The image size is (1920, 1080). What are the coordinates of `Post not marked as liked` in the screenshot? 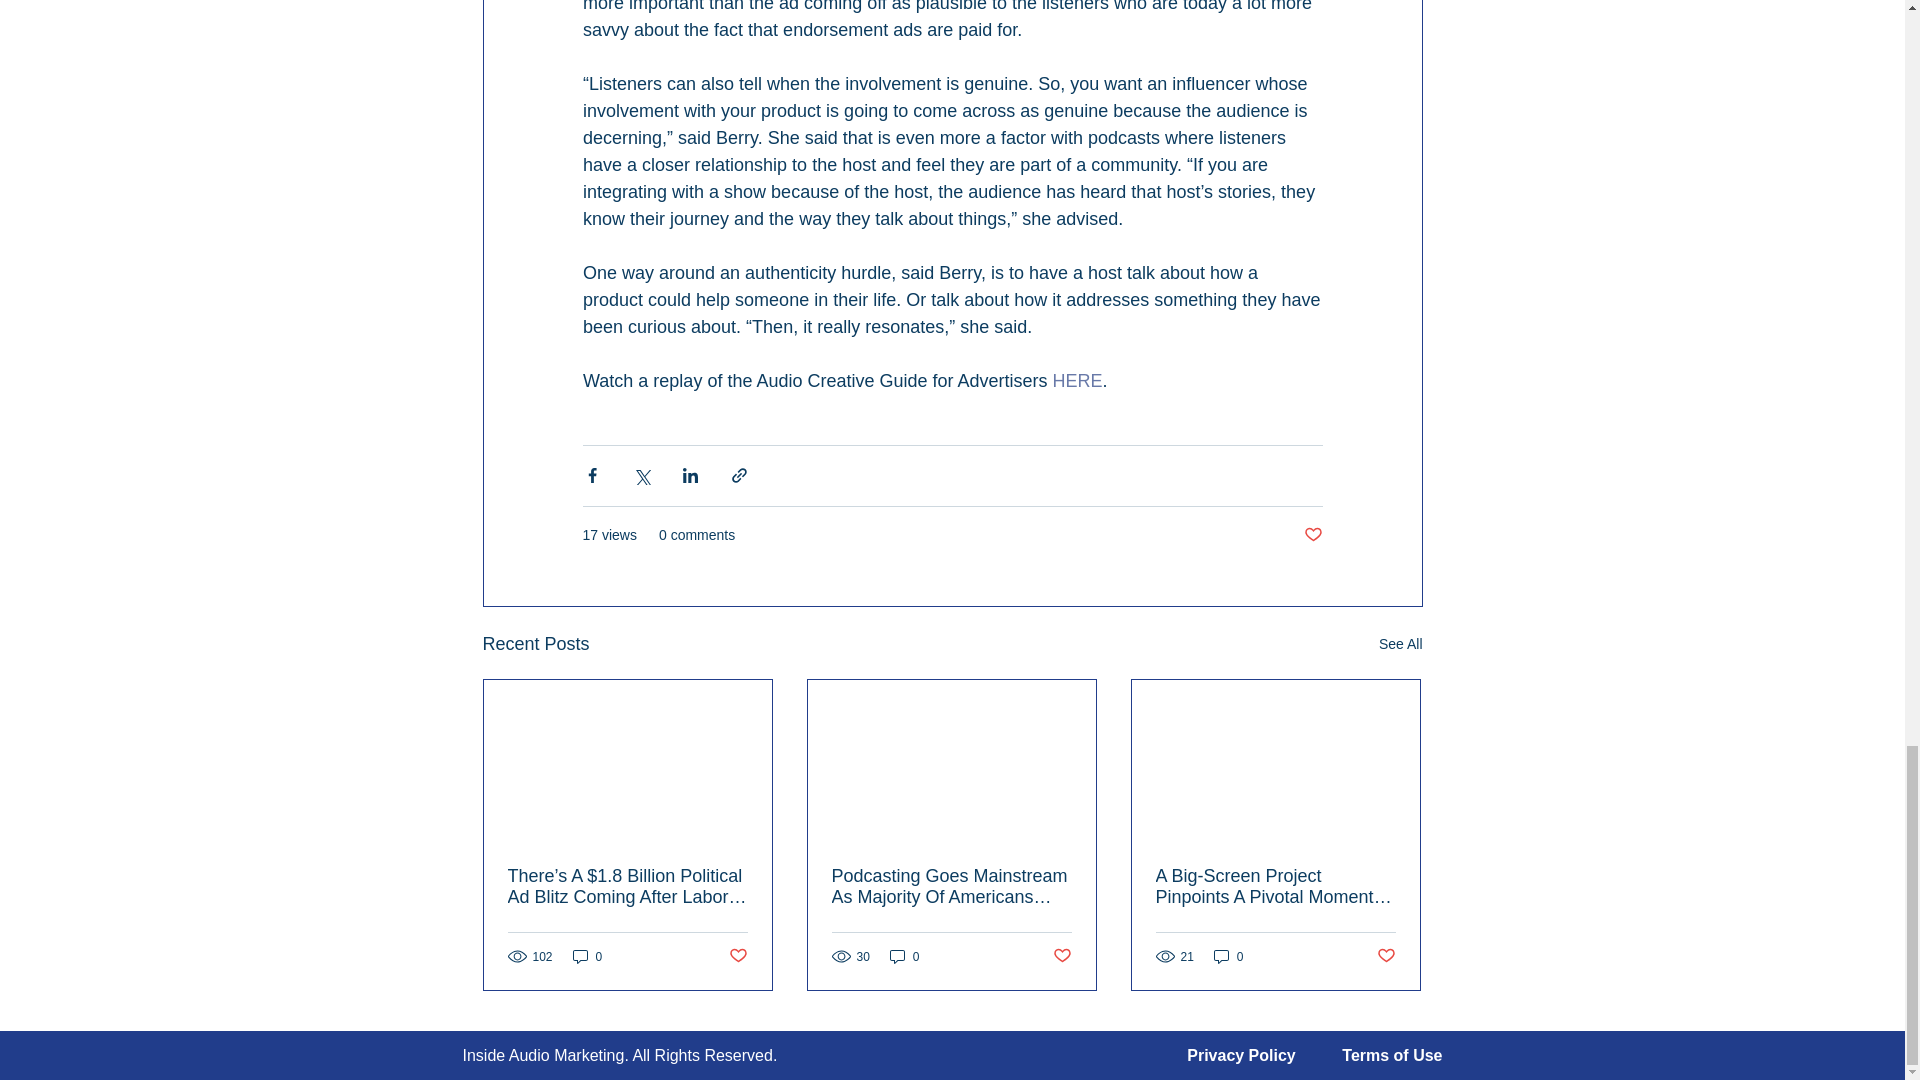 It's located at (1386, 956).